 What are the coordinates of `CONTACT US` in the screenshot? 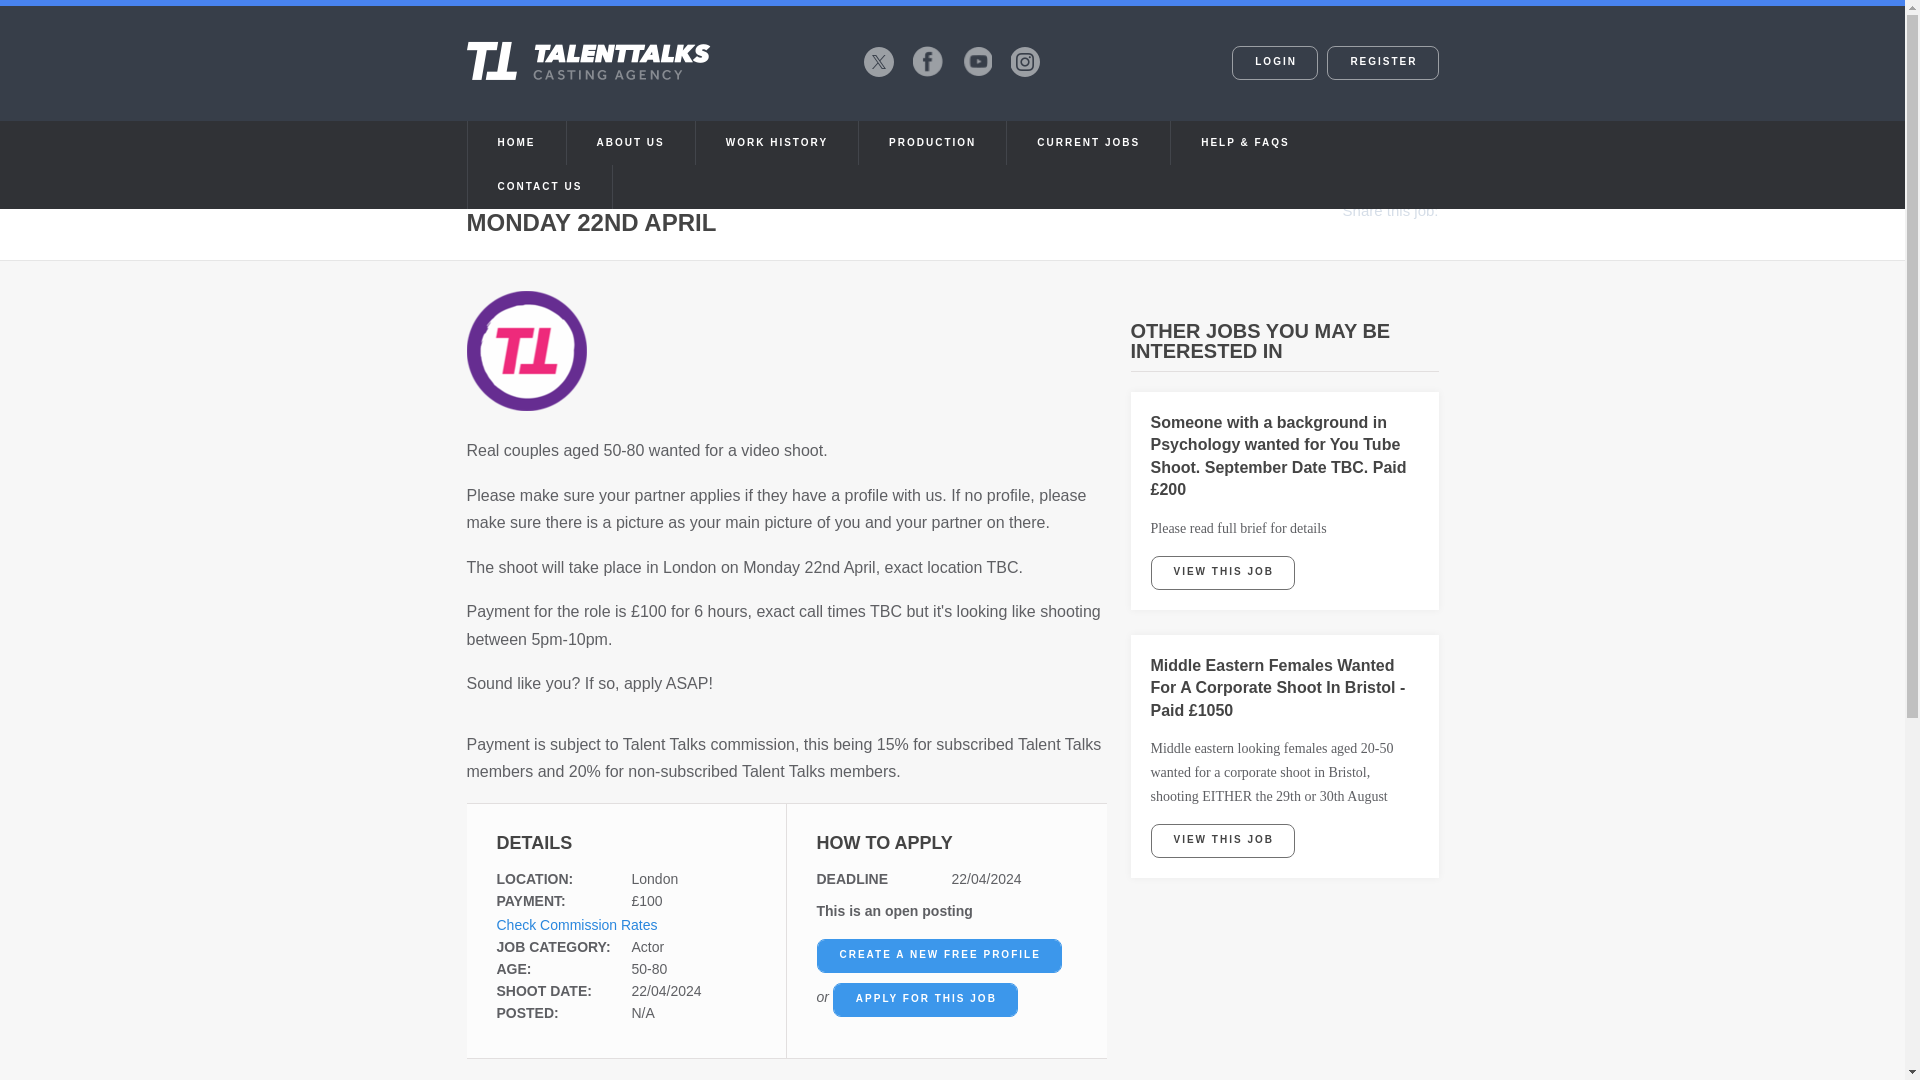 It's located at (540, 187).